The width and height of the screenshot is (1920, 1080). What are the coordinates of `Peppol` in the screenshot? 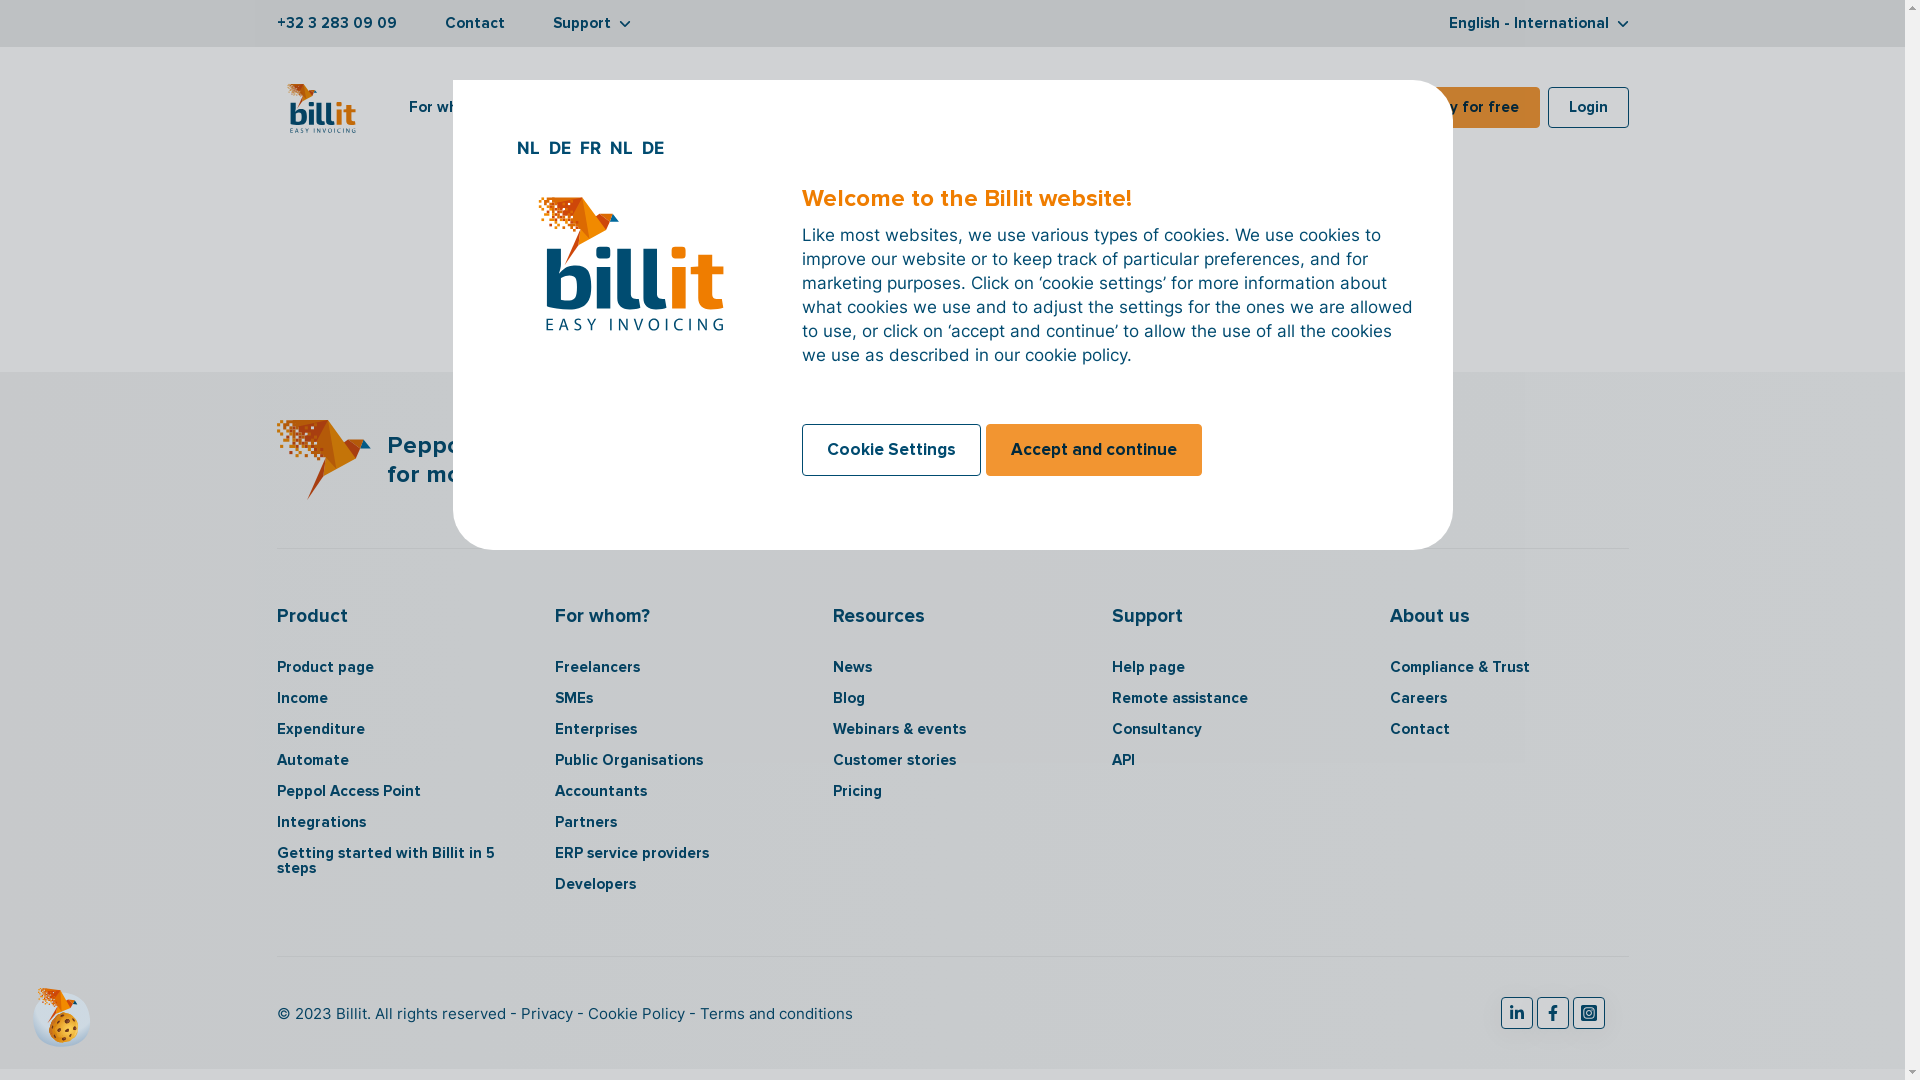 It's located at (838, 108).